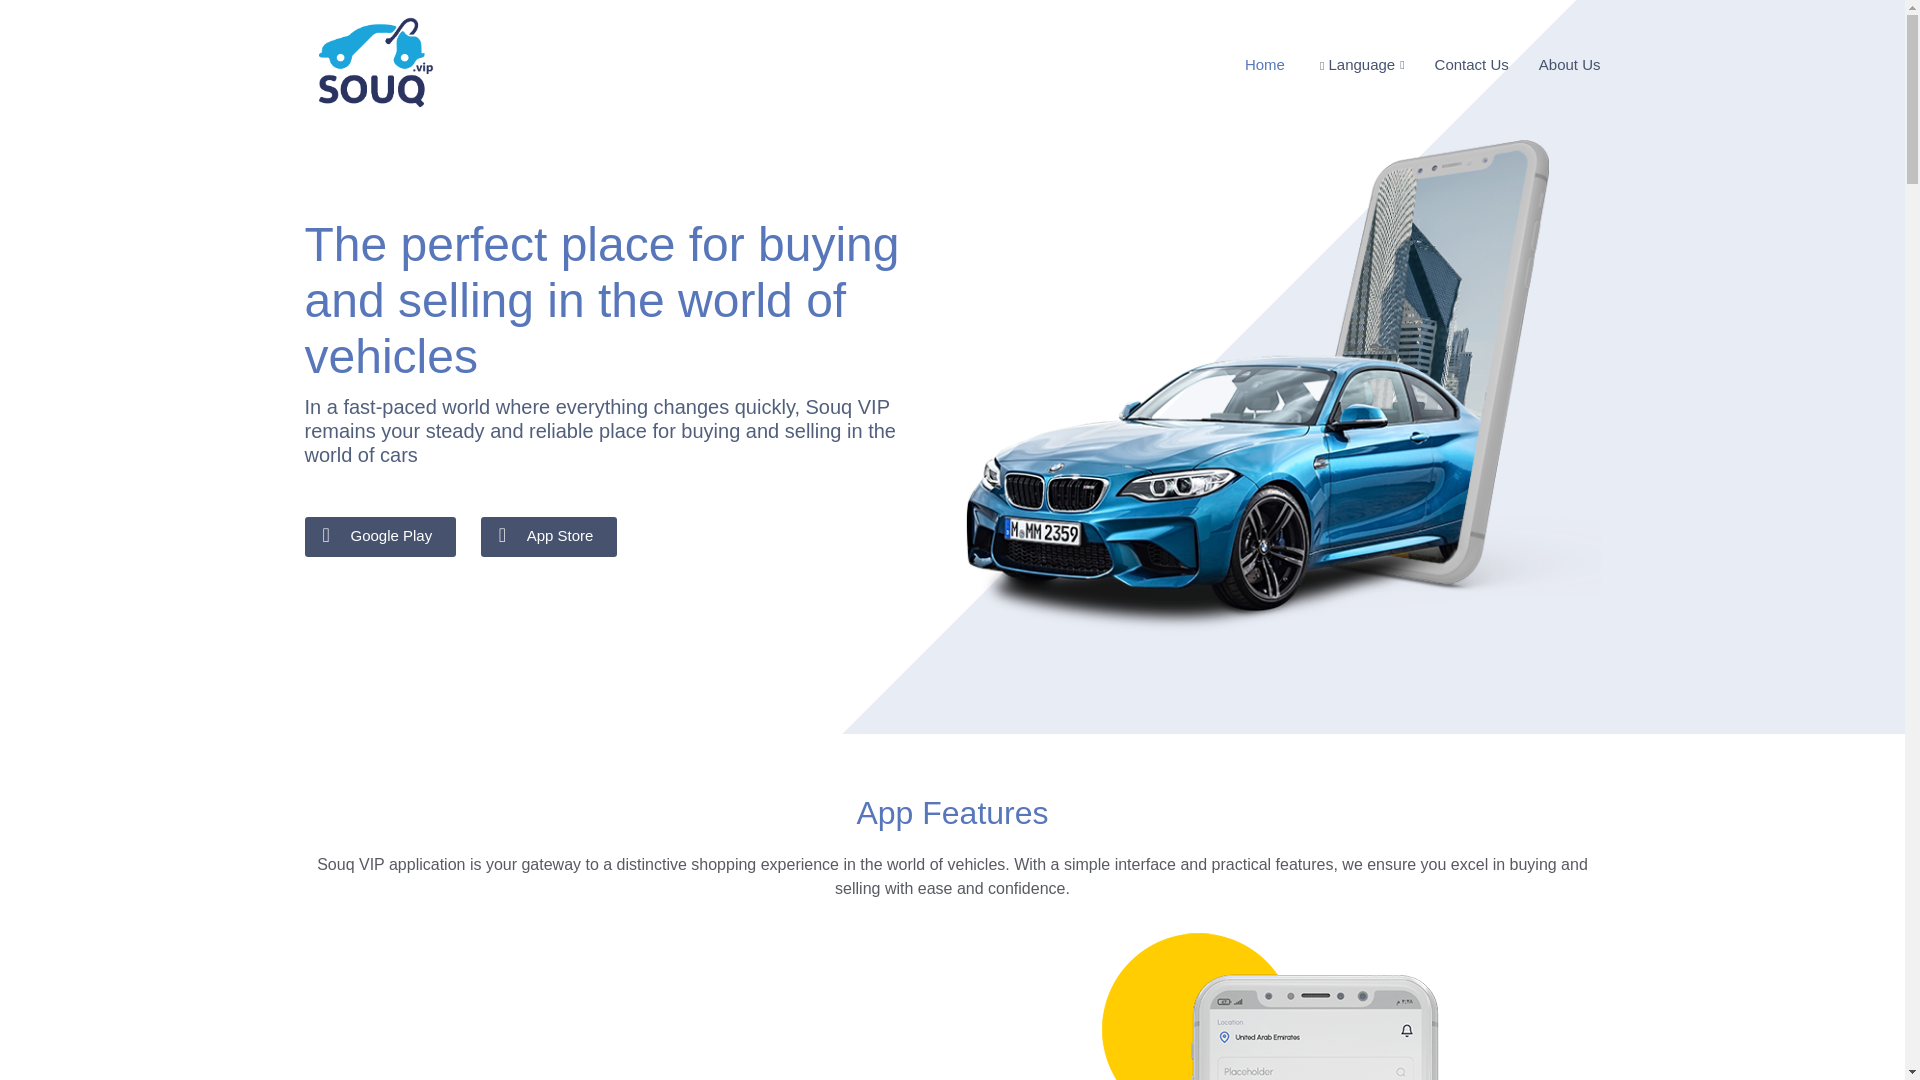 The image size is (1920, 1080). What do you see at coordinates (1344, 66) in the screenshot?
I see `Language` at bounding box center [1344, 66].